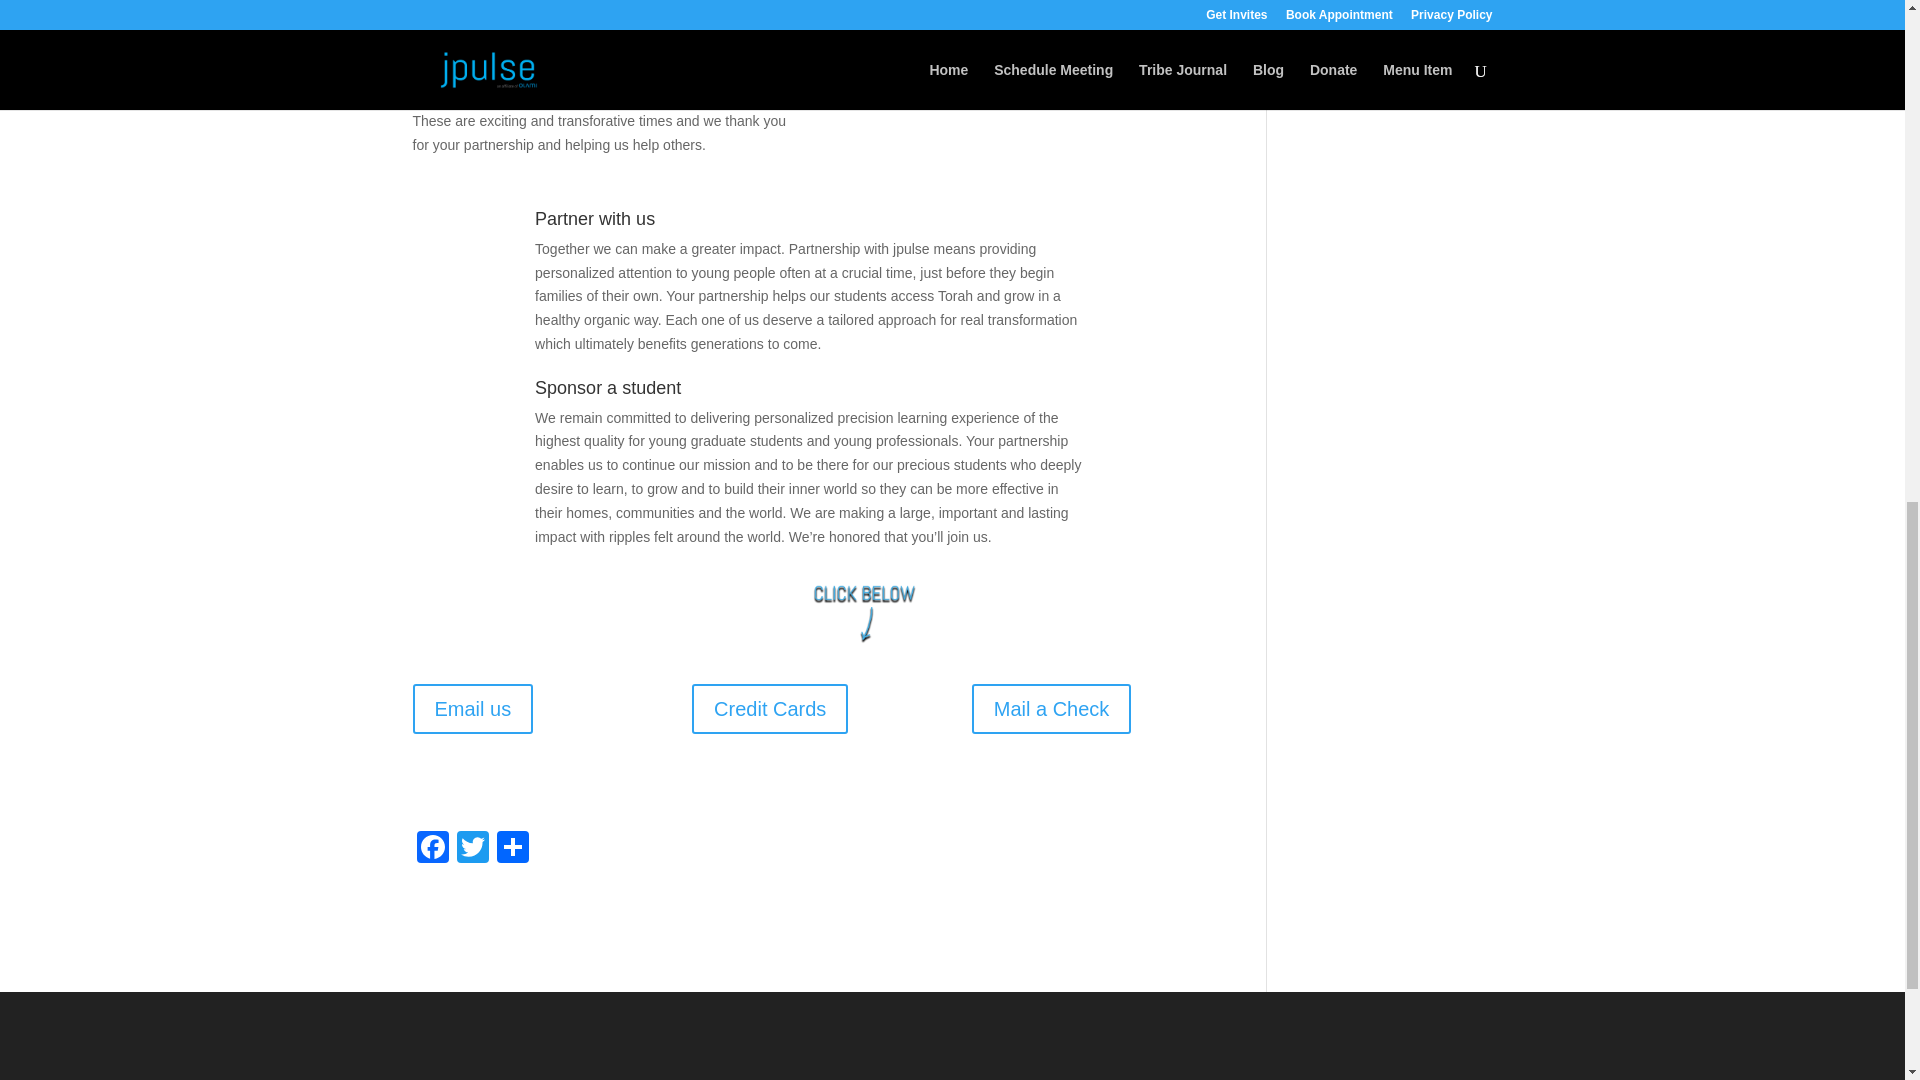  What do you see at coordinates (471, 849) in the screenshot?
I see `Twitter` at bounding box center [471, 849].